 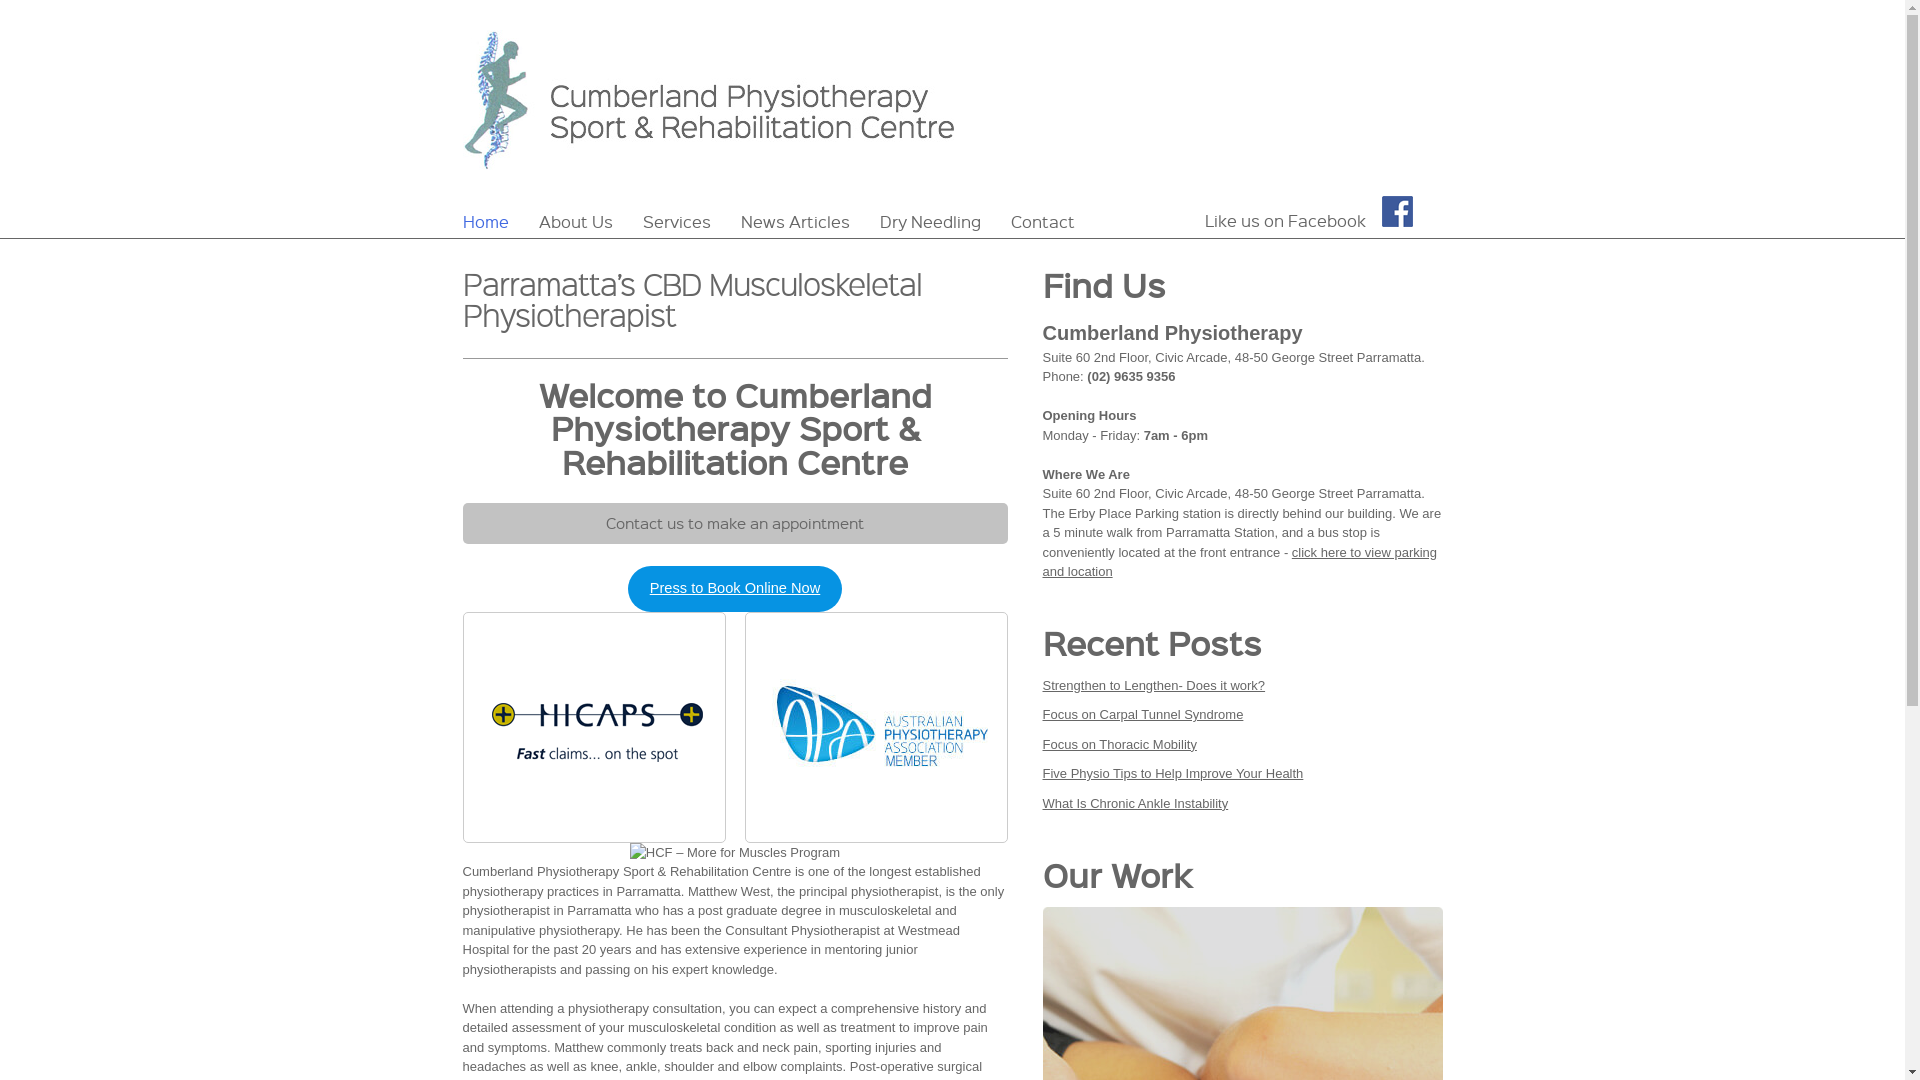 What do you see at coordinates (576, 220) in the screenshot?
I see `About Us` at bounding box center [576, 220].